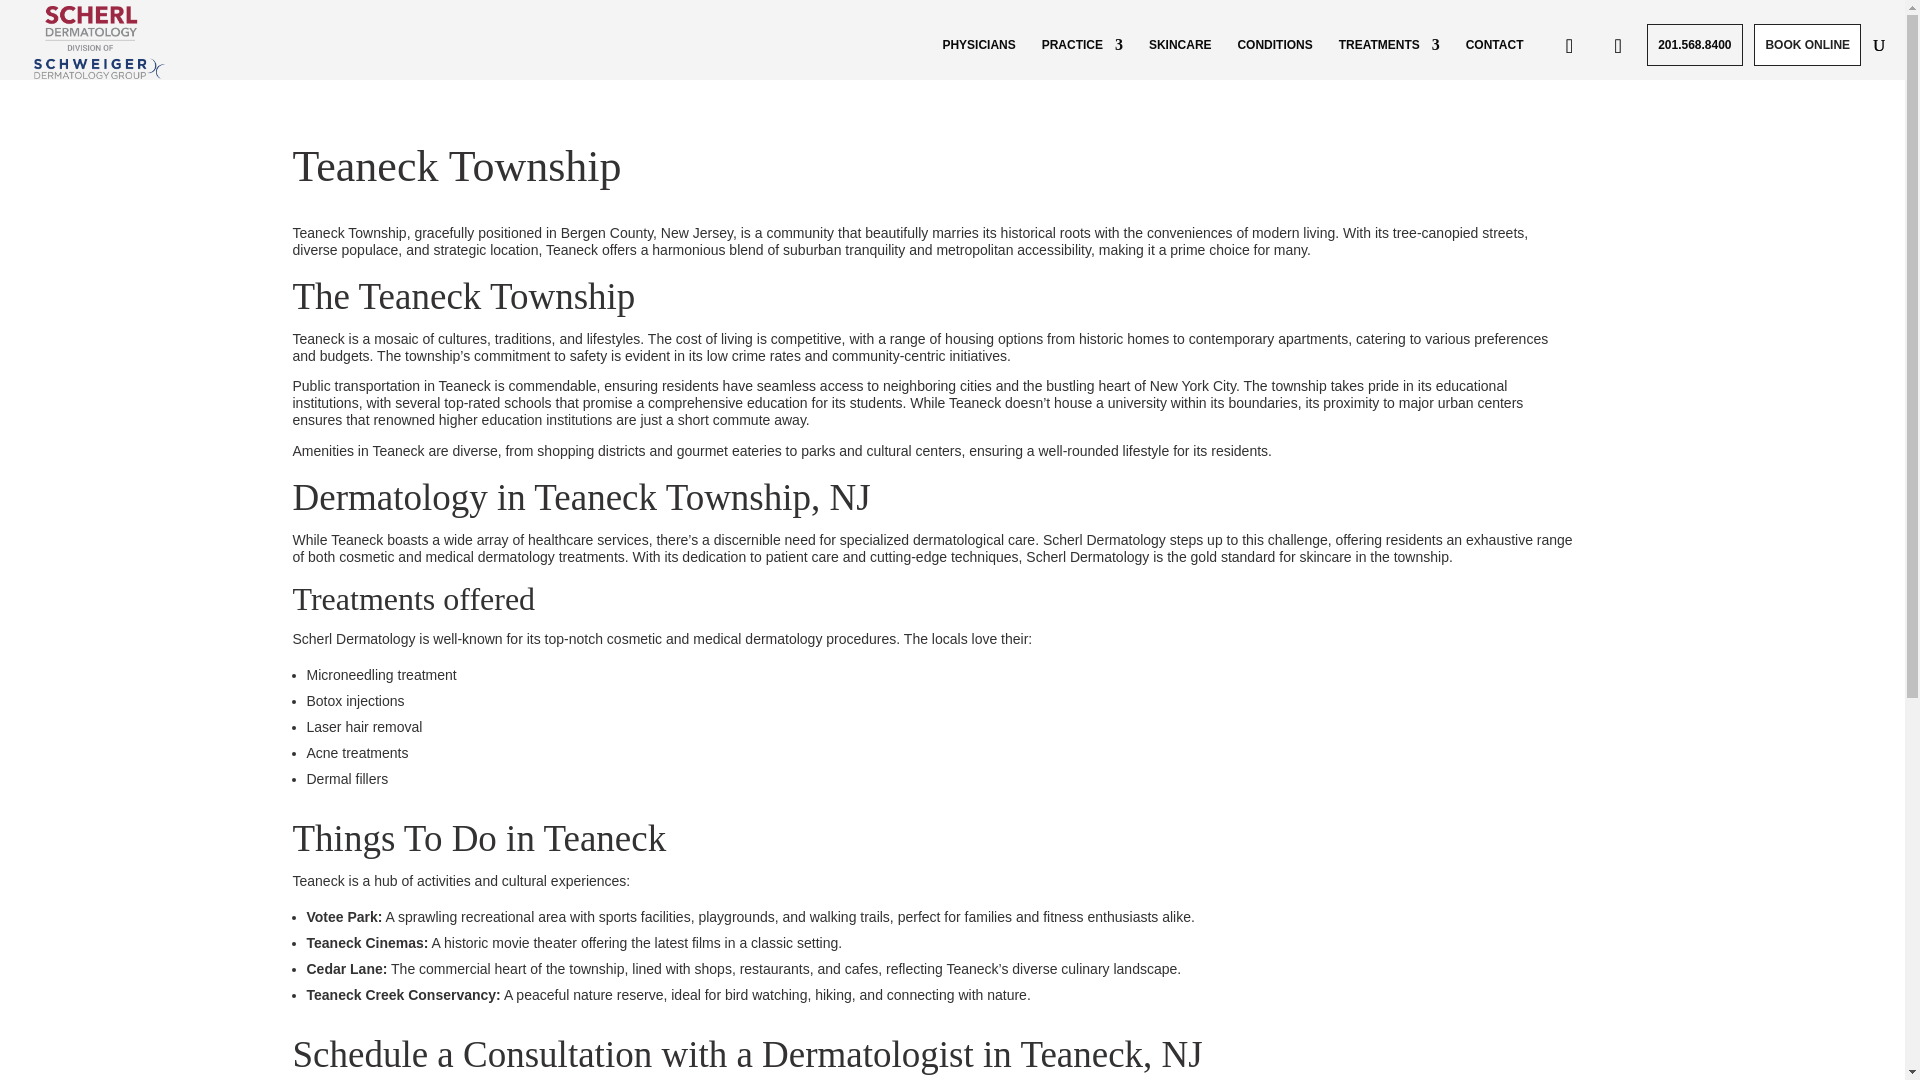 The width and height of the screenshot is (1920, 1080). I want to click on Acne treatments, so click(356, 753).